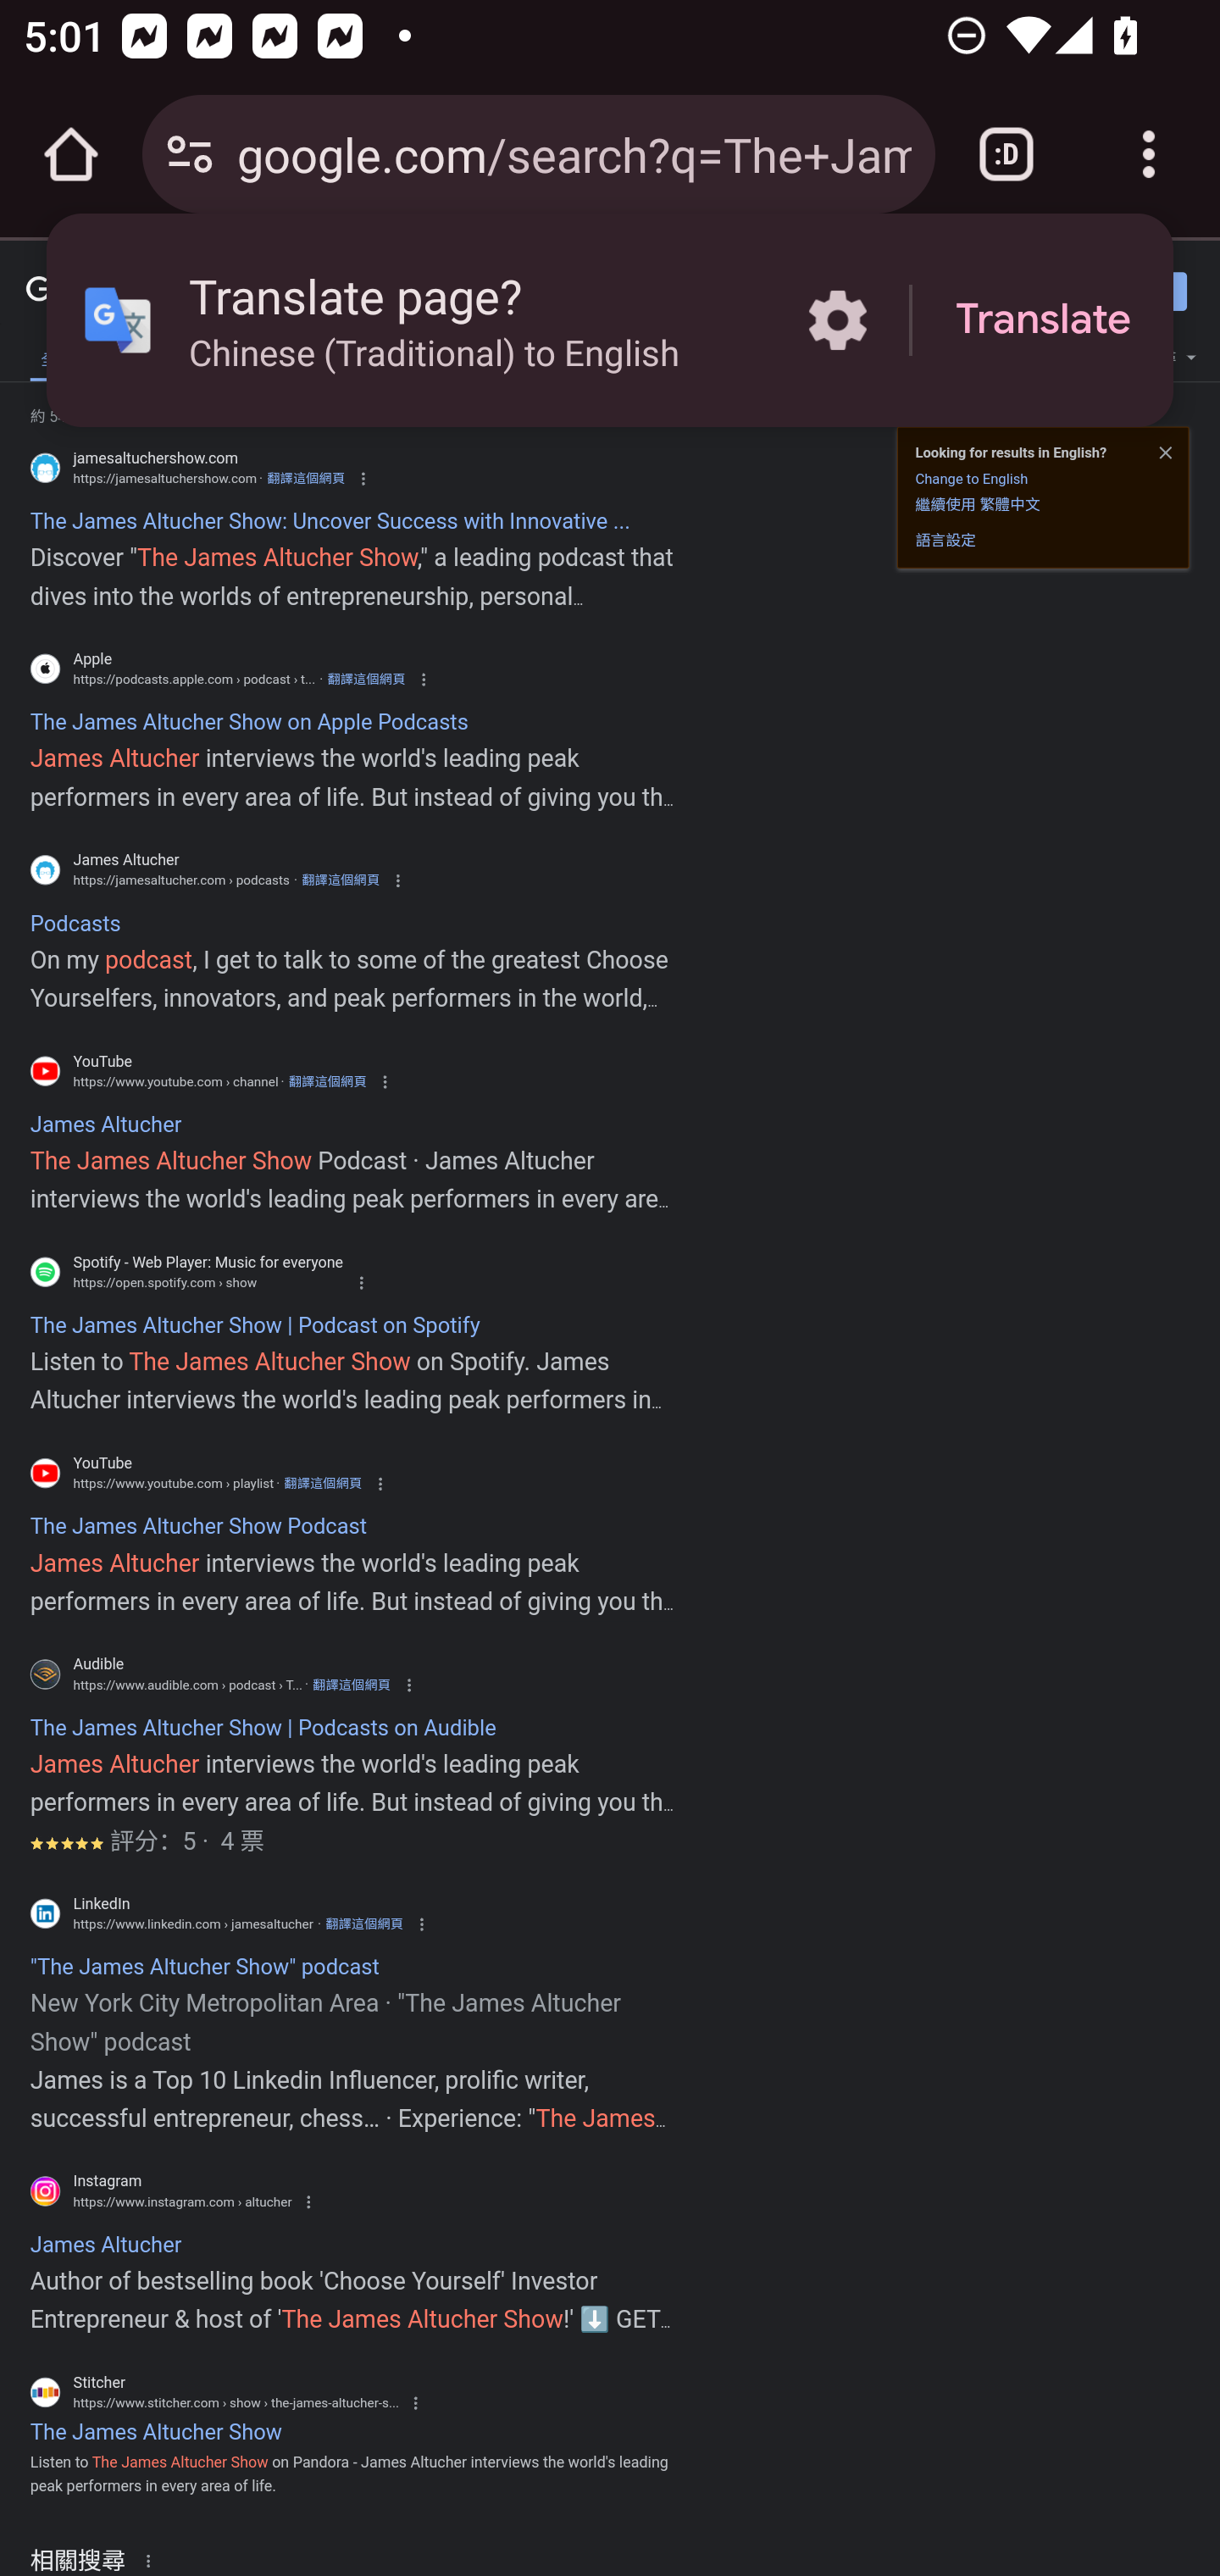 The width and height of the screenshot is (1220, 2576). I want to click on More options in the Translate page?, so click(837, 320).